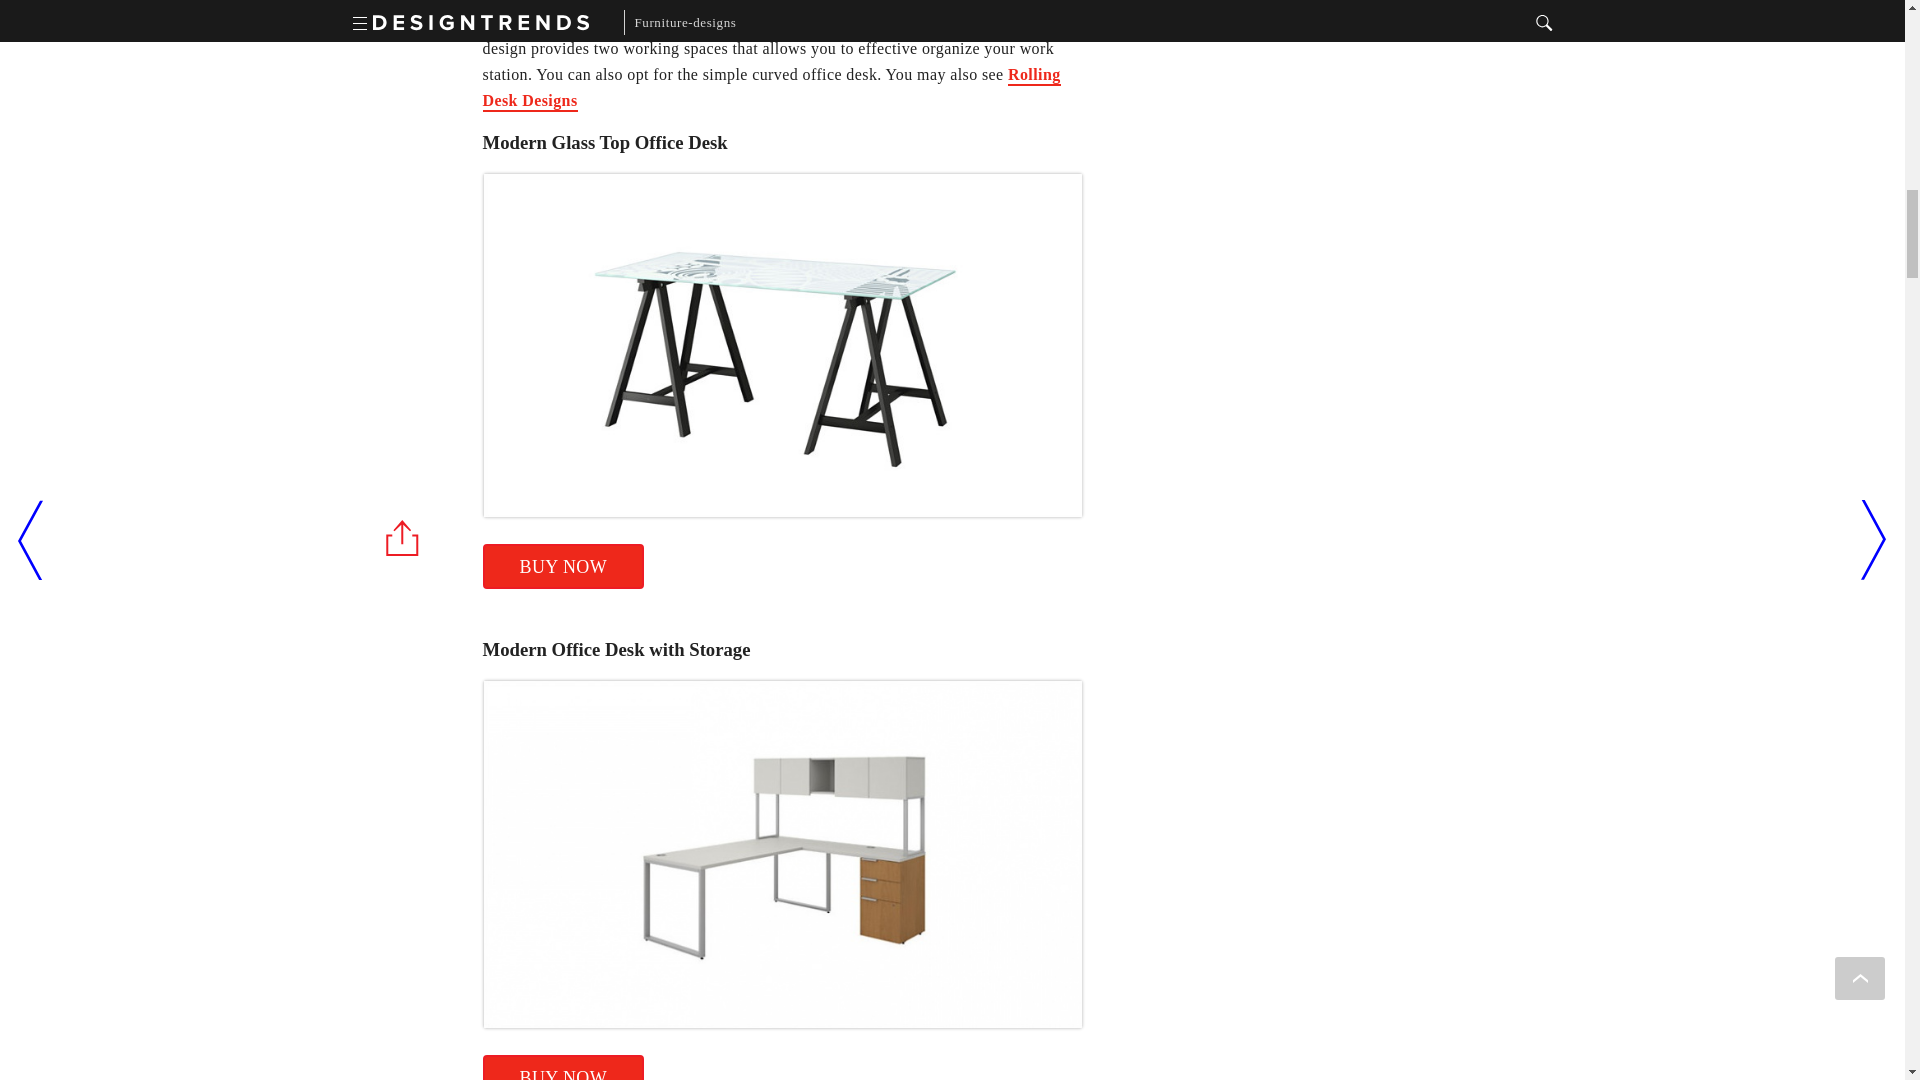 Image resolution: width=1920 pixels, height=1080 pixels. I want to click on BUY NOW, so click(562, 566).